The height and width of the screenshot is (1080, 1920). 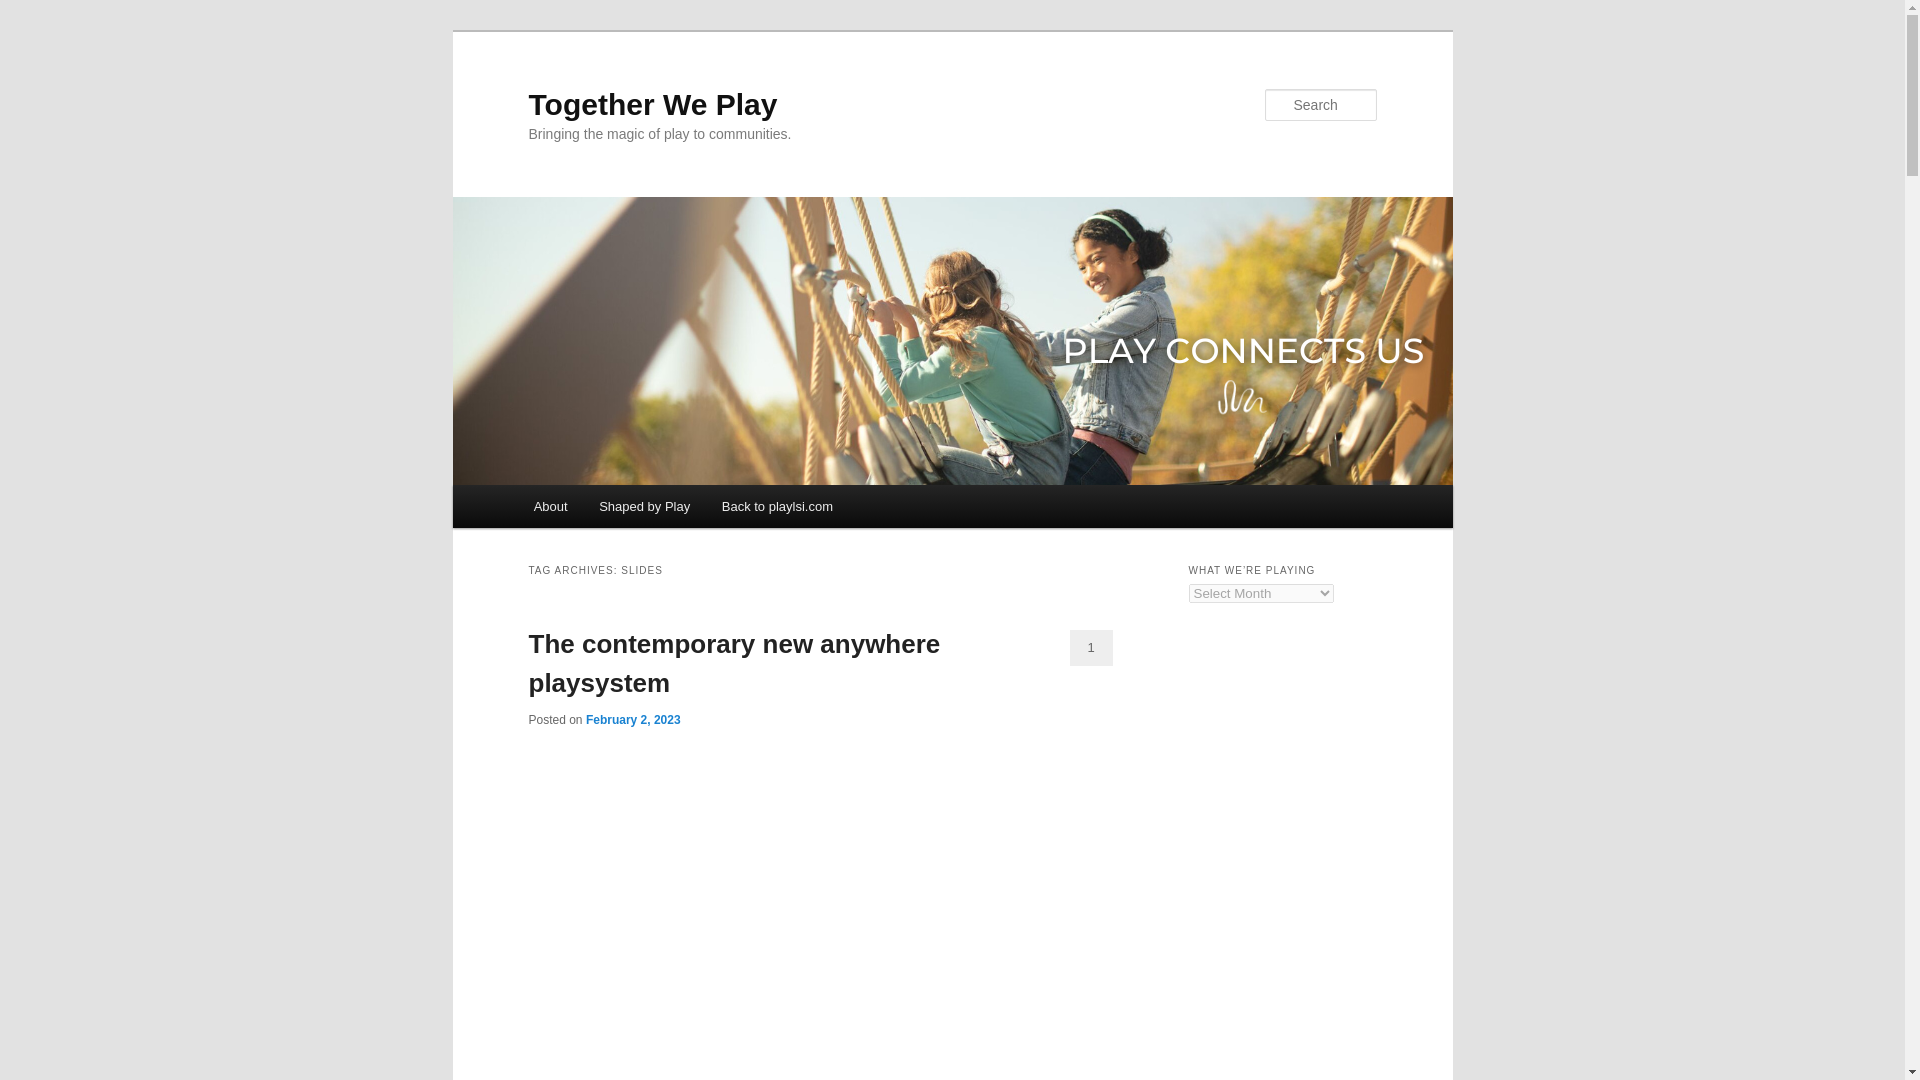 What do you see at coordinates (633, 719) in the screenshot?
I see `1:30 pm` at bounding box center [633, 719].